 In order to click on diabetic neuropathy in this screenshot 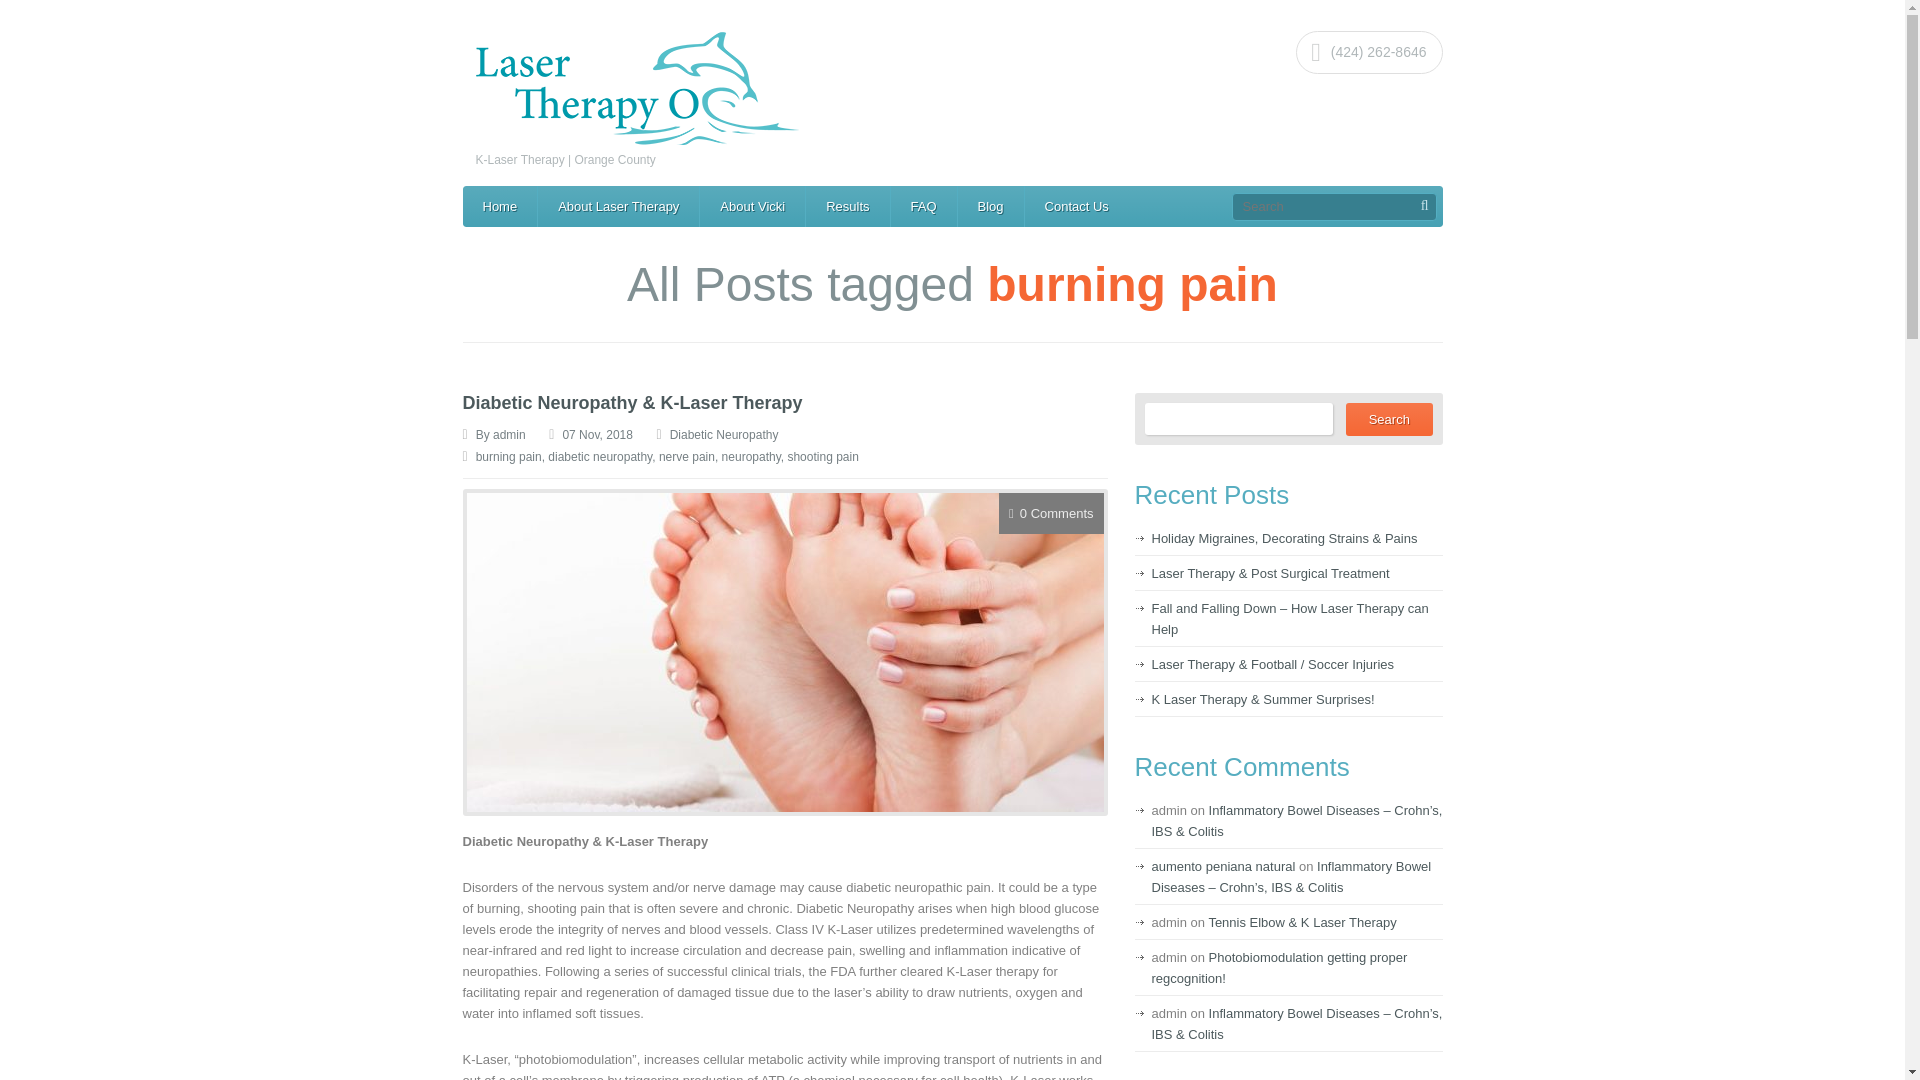, I will do `click(600, 457)`.